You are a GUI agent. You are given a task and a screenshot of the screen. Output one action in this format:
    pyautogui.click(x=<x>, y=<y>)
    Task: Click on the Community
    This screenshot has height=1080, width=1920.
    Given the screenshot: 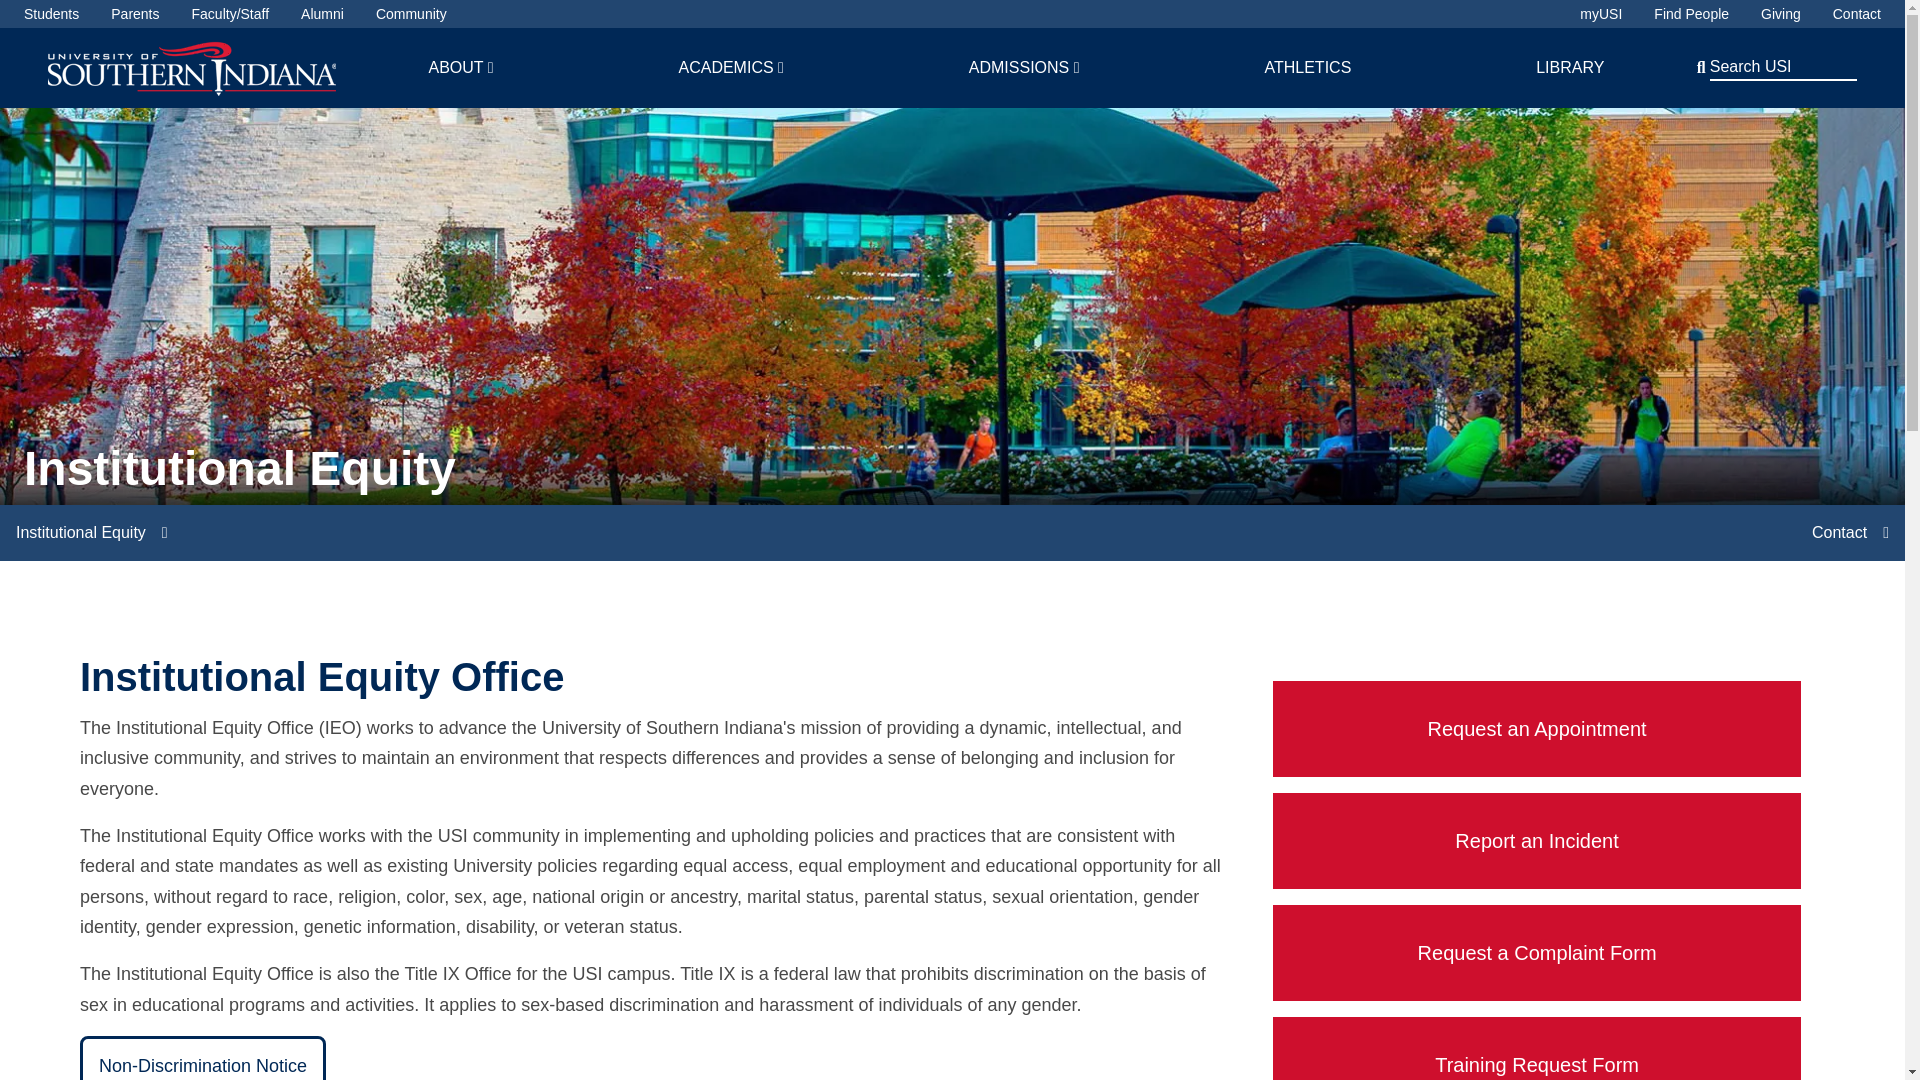 What is the action you would take?
    pyautogui.click(x=412, y=14)
    